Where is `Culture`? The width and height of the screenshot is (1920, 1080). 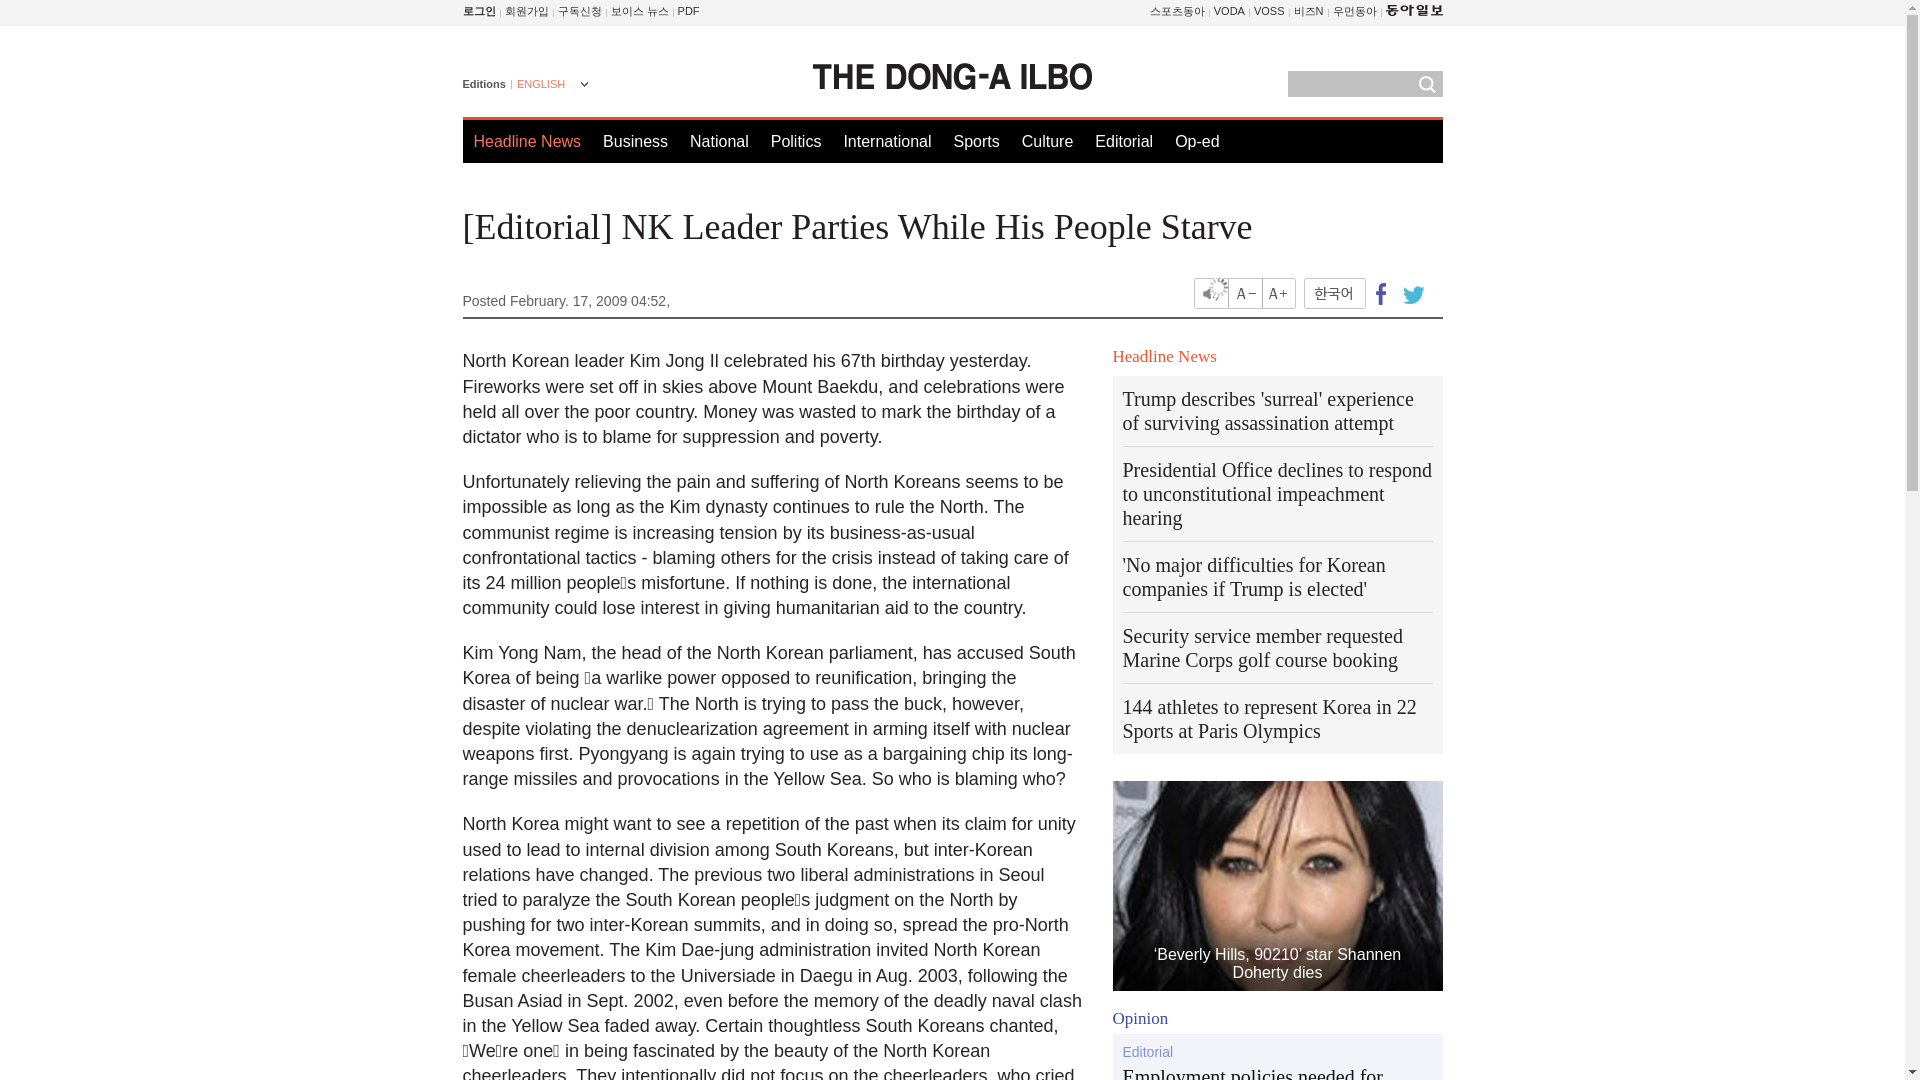 Culture is located at coordinates (1047, 141).